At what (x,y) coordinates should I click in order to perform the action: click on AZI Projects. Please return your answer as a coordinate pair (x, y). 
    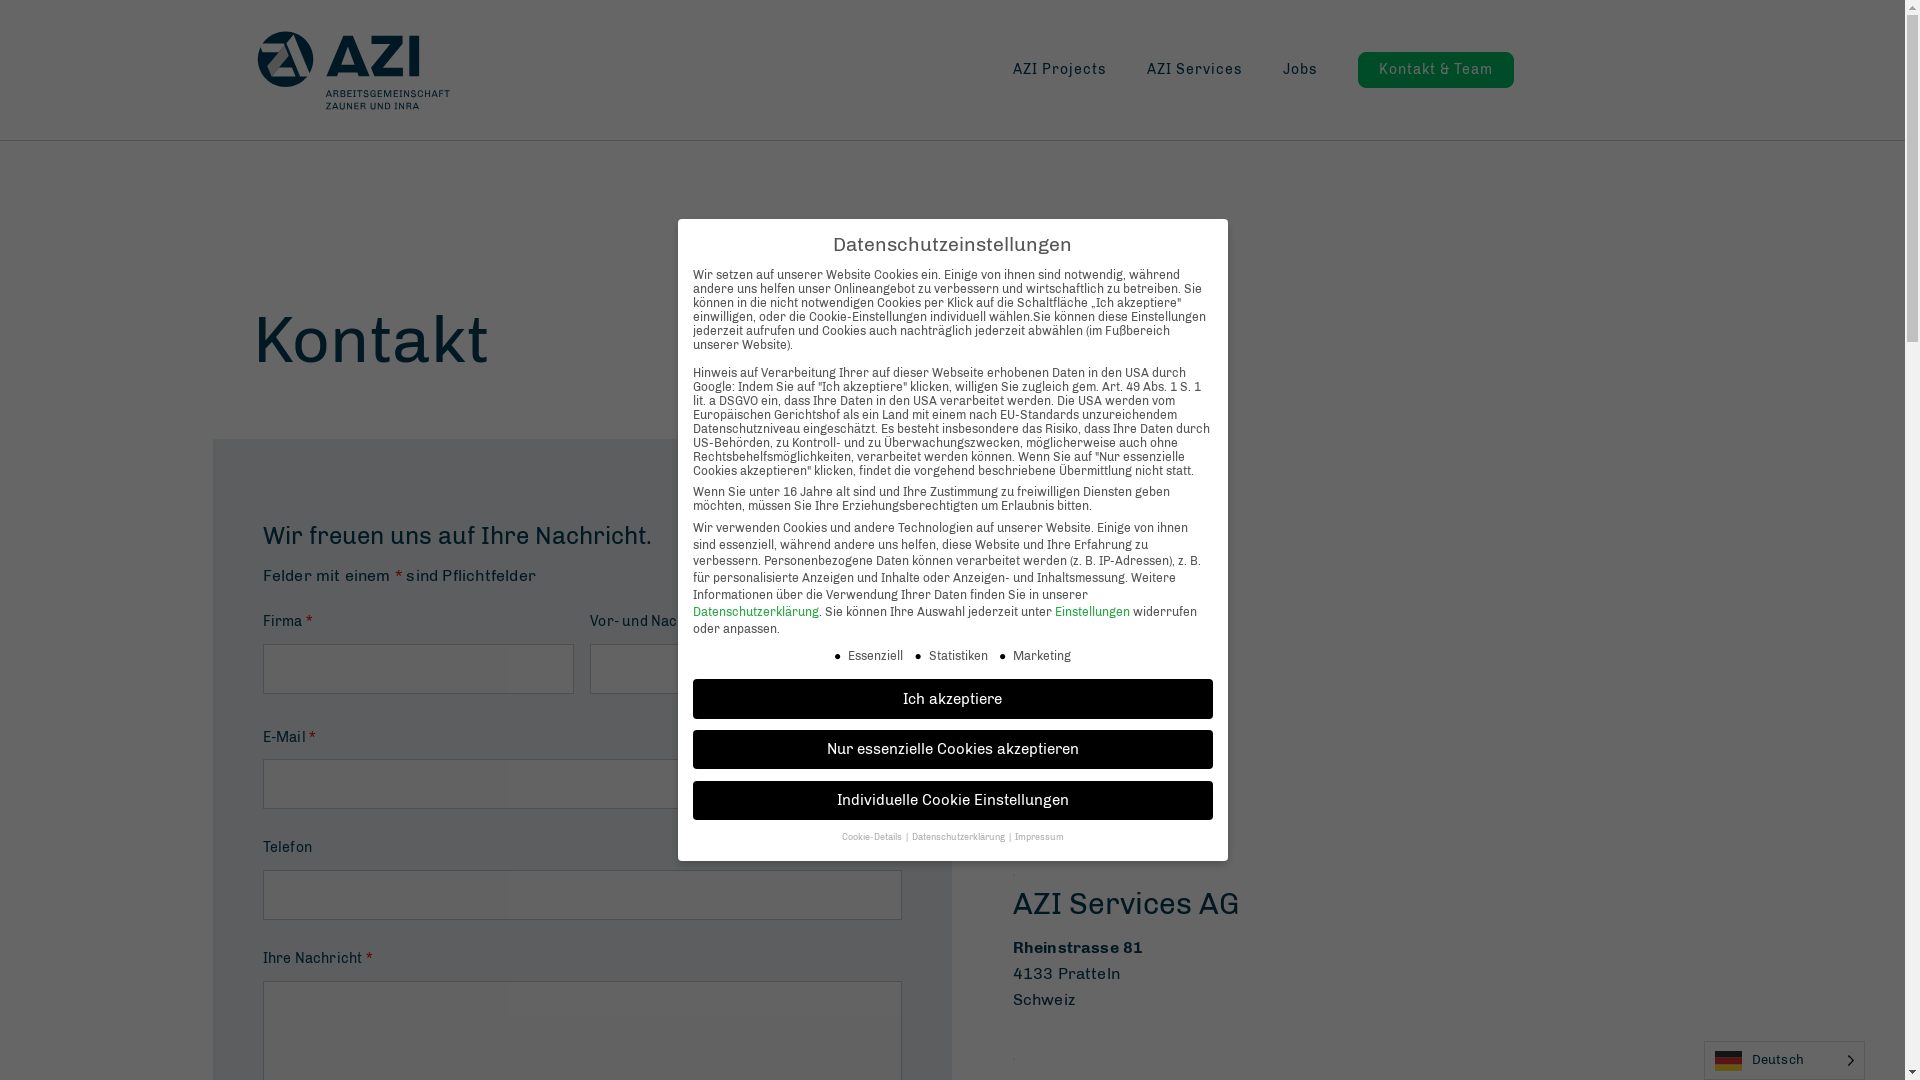
    Looking at the image, I should click on (1078, 70).